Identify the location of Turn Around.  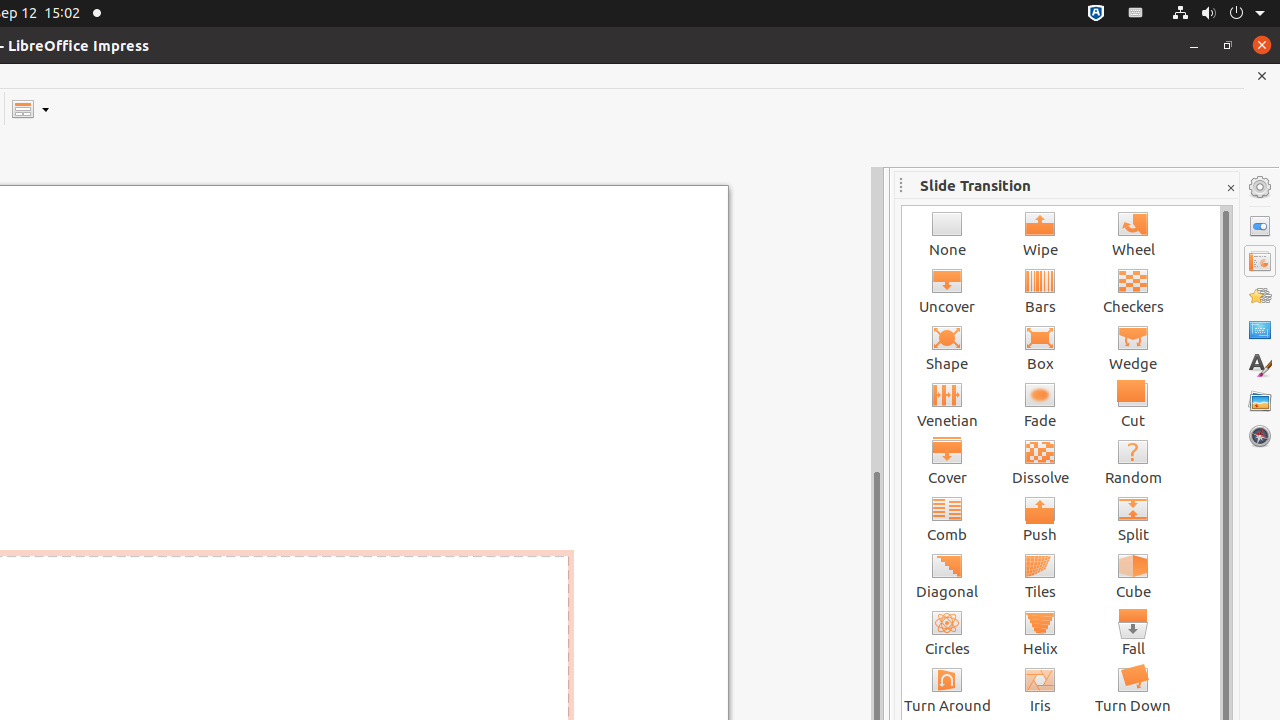
(948, 690).